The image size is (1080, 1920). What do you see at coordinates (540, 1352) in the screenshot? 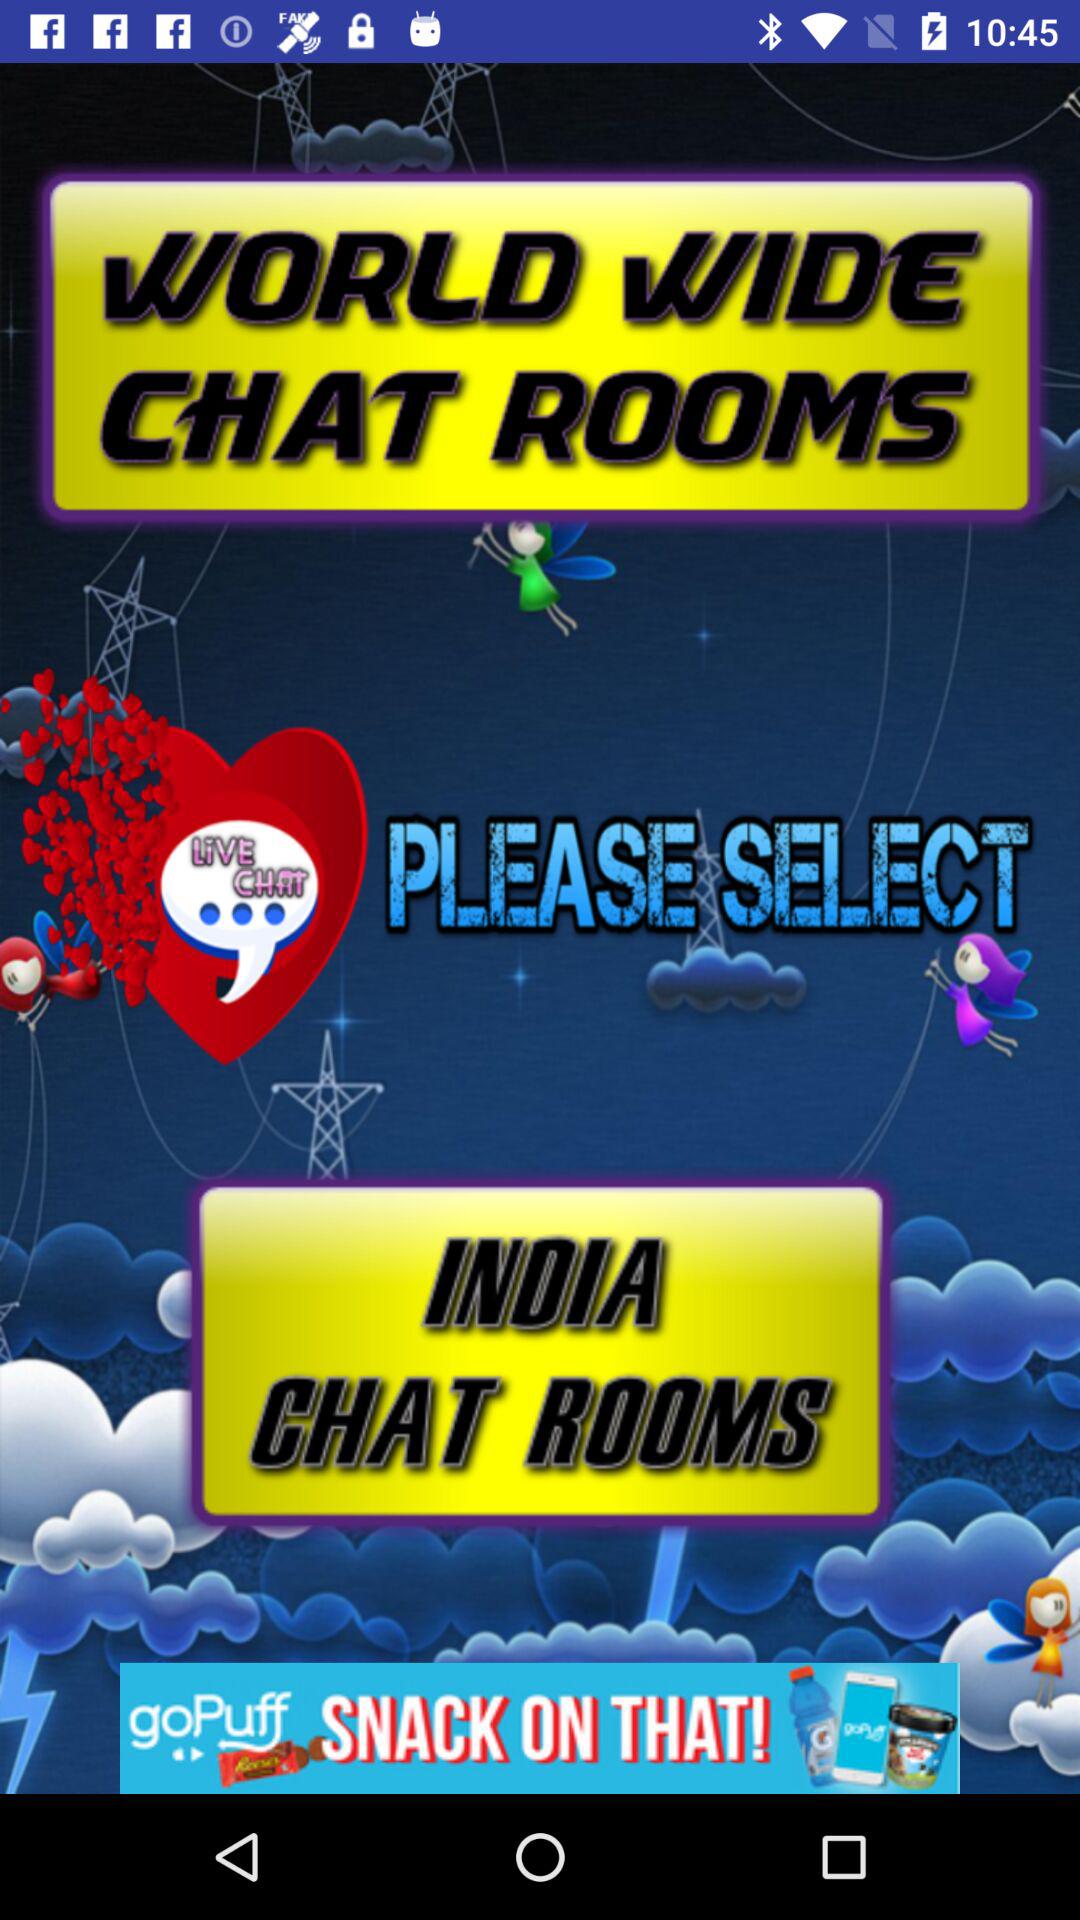
I see `start chat option` at bounding box center [540, 1352].